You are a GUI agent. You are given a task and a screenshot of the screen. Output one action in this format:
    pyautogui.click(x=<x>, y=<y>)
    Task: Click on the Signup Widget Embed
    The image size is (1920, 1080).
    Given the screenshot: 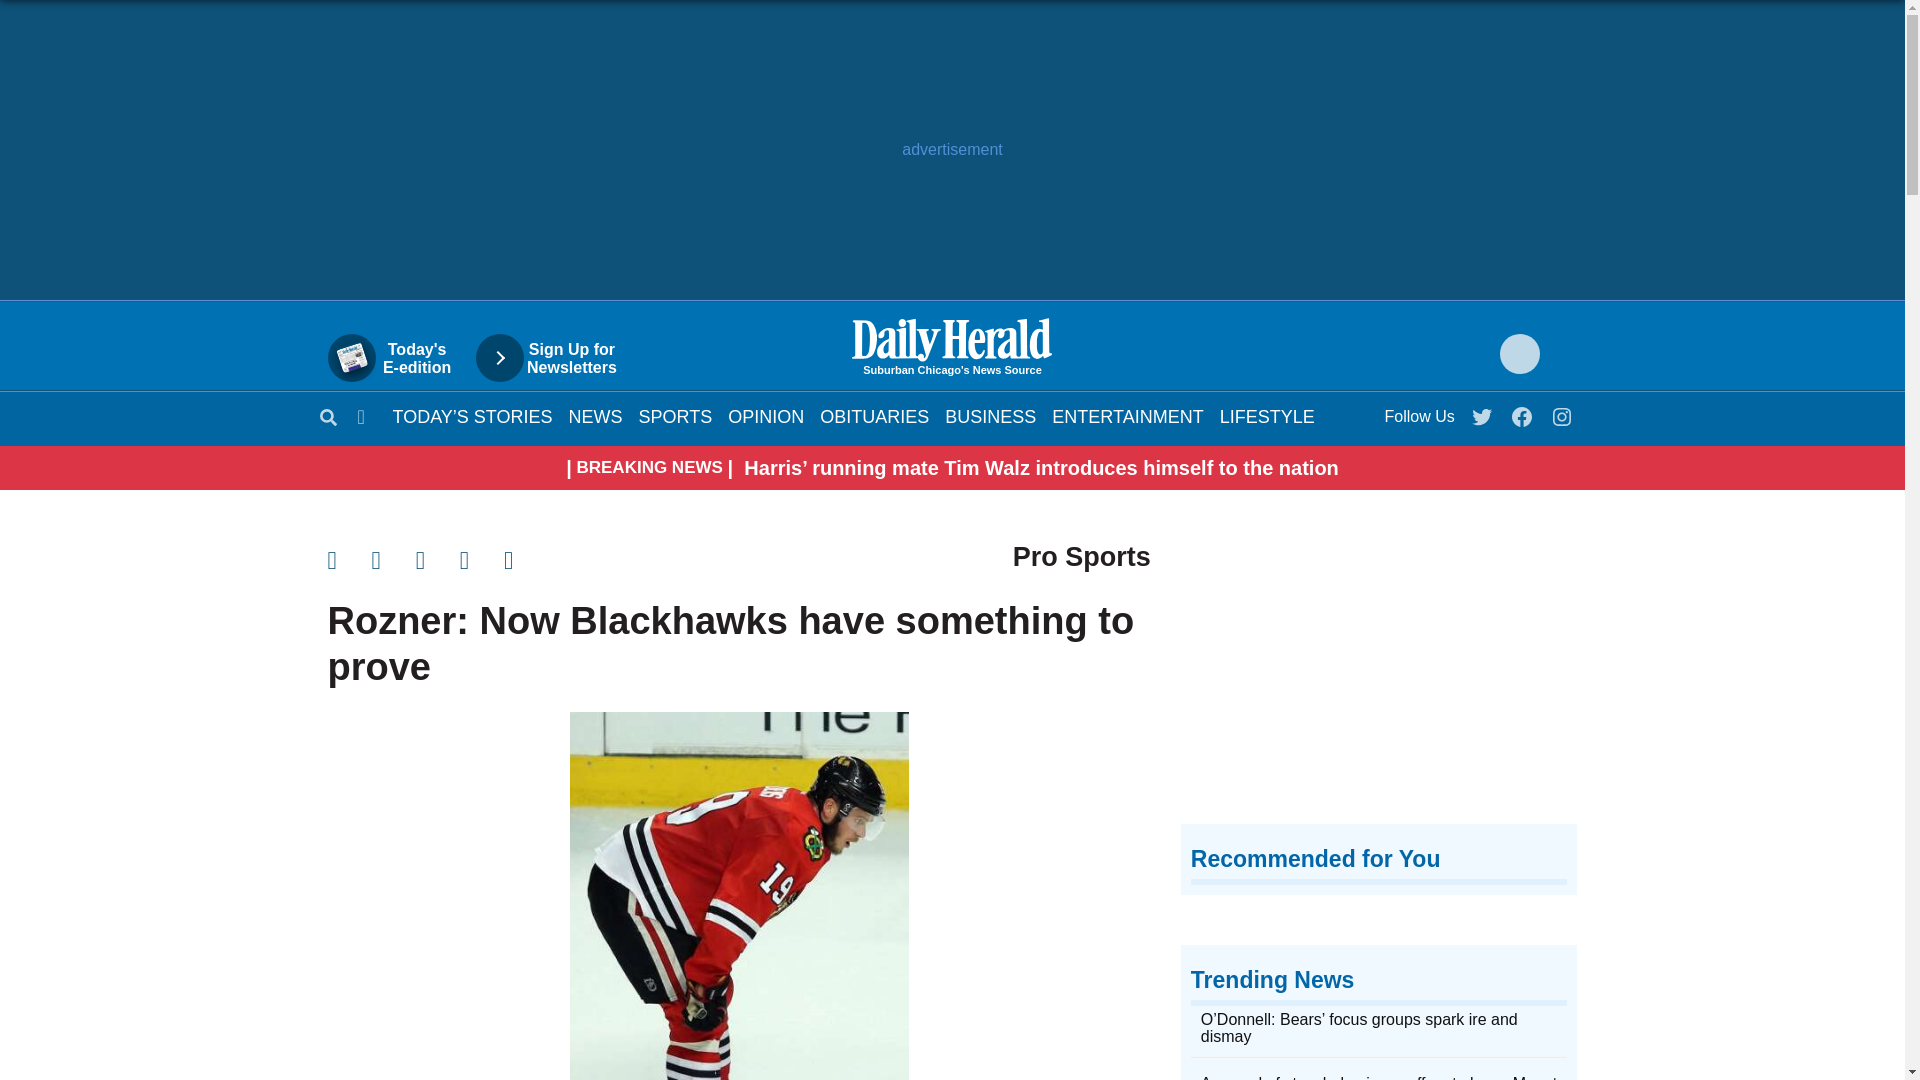 What is the action you would take?
    pyautogui.click(x=1379, y=675)
    